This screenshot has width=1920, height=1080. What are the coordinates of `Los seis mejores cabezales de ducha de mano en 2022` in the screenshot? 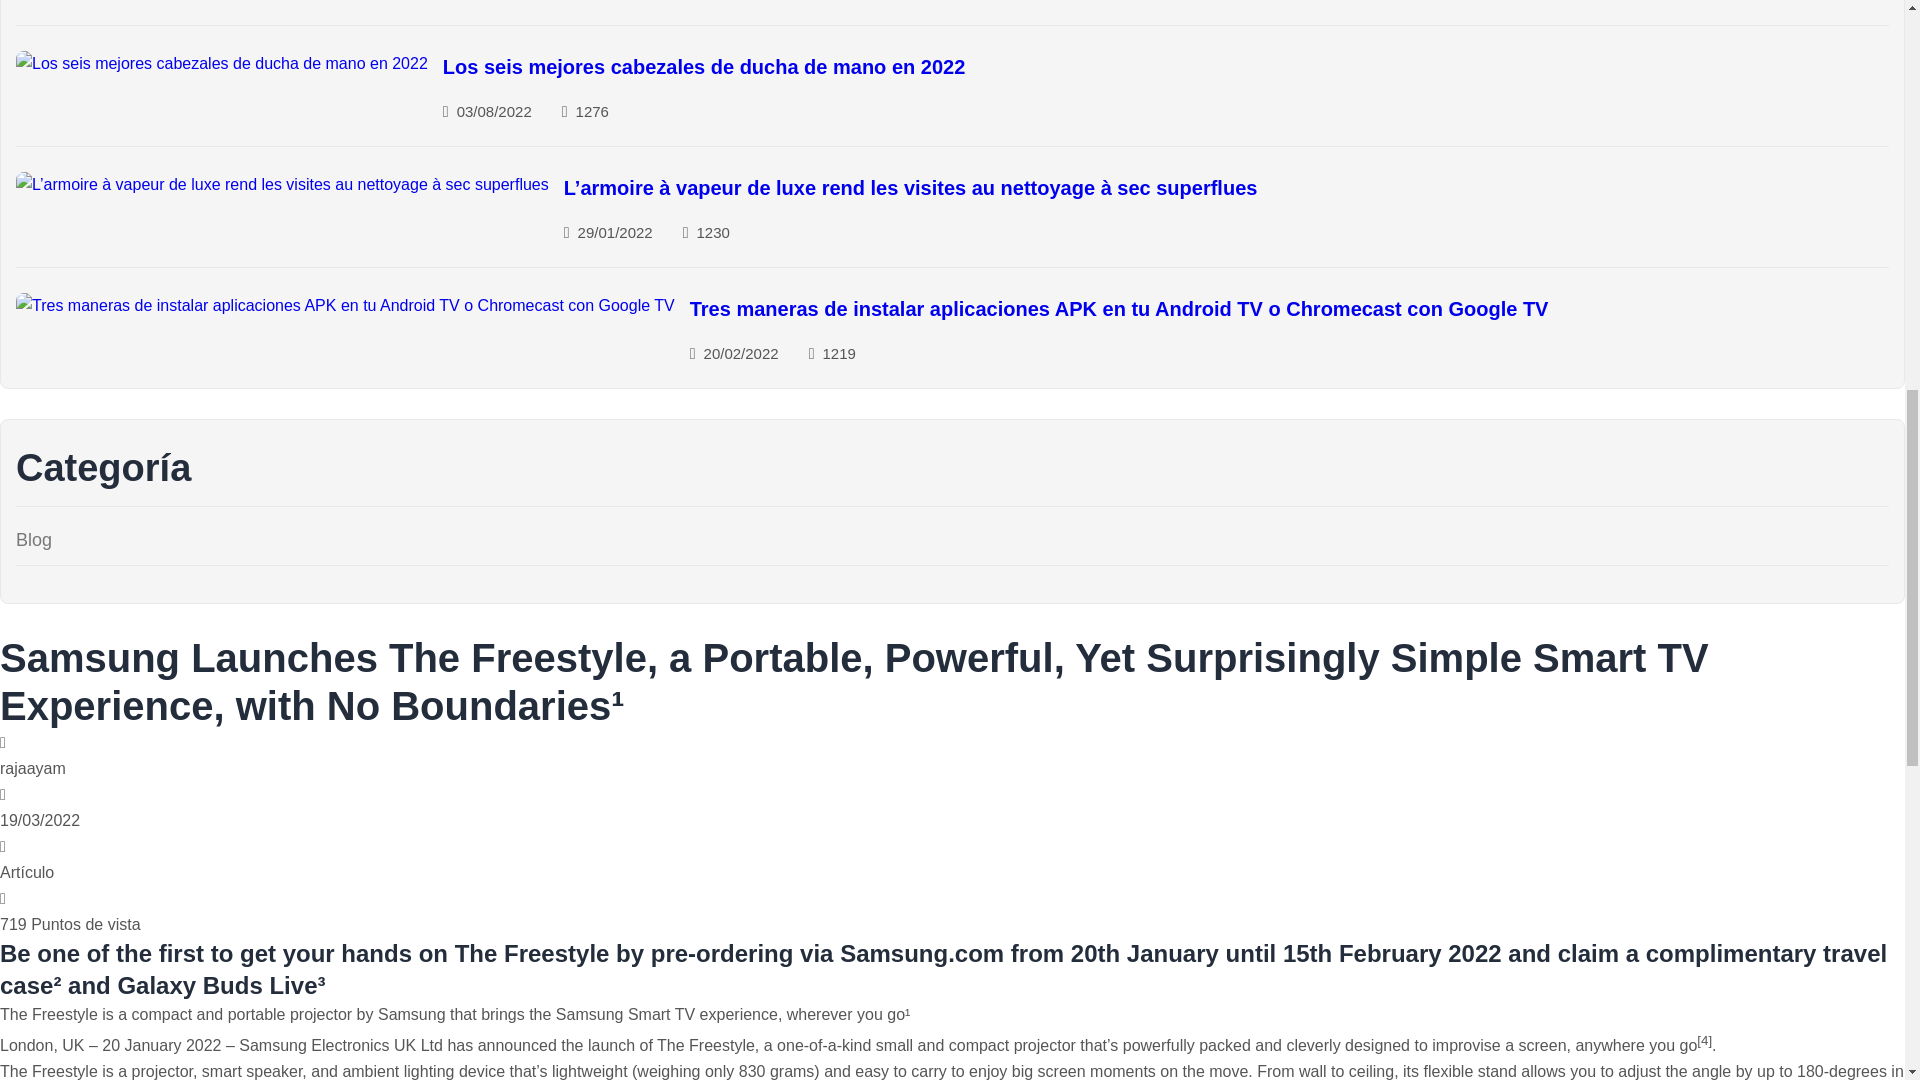 It's located at (704, 66).